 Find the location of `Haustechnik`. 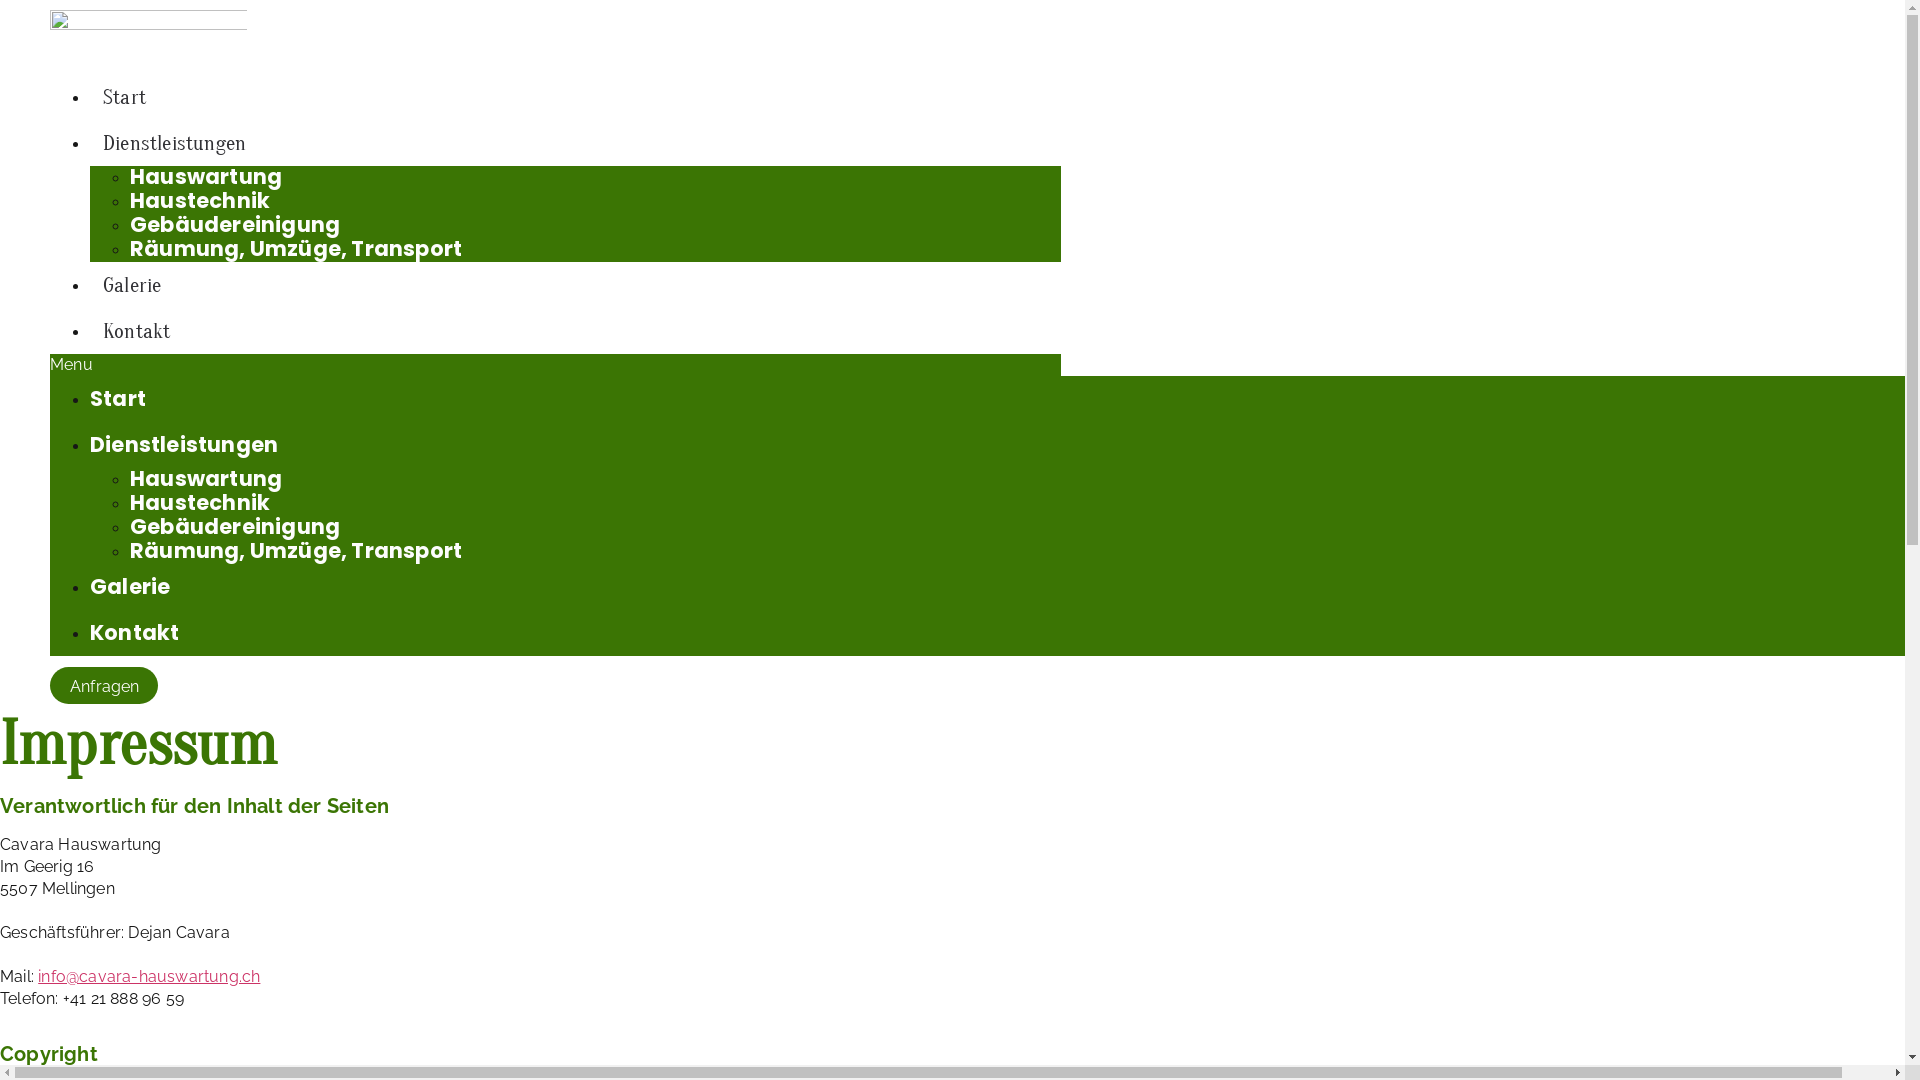

Haustechnik is located at coordinates (200, 502).